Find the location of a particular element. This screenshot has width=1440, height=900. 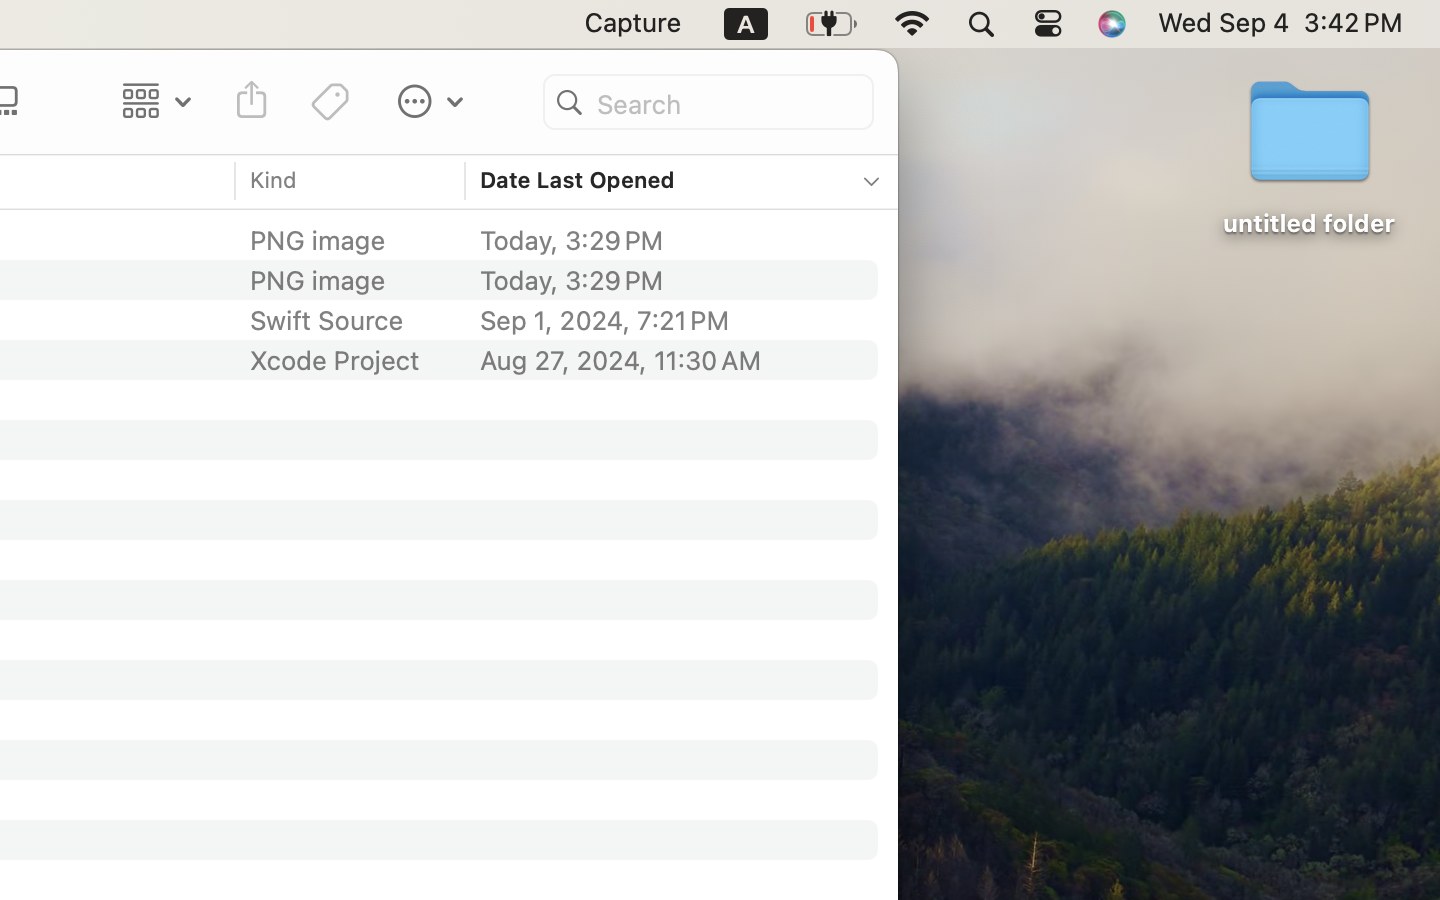

Date Last Opened is located at coordinates (578, 180).